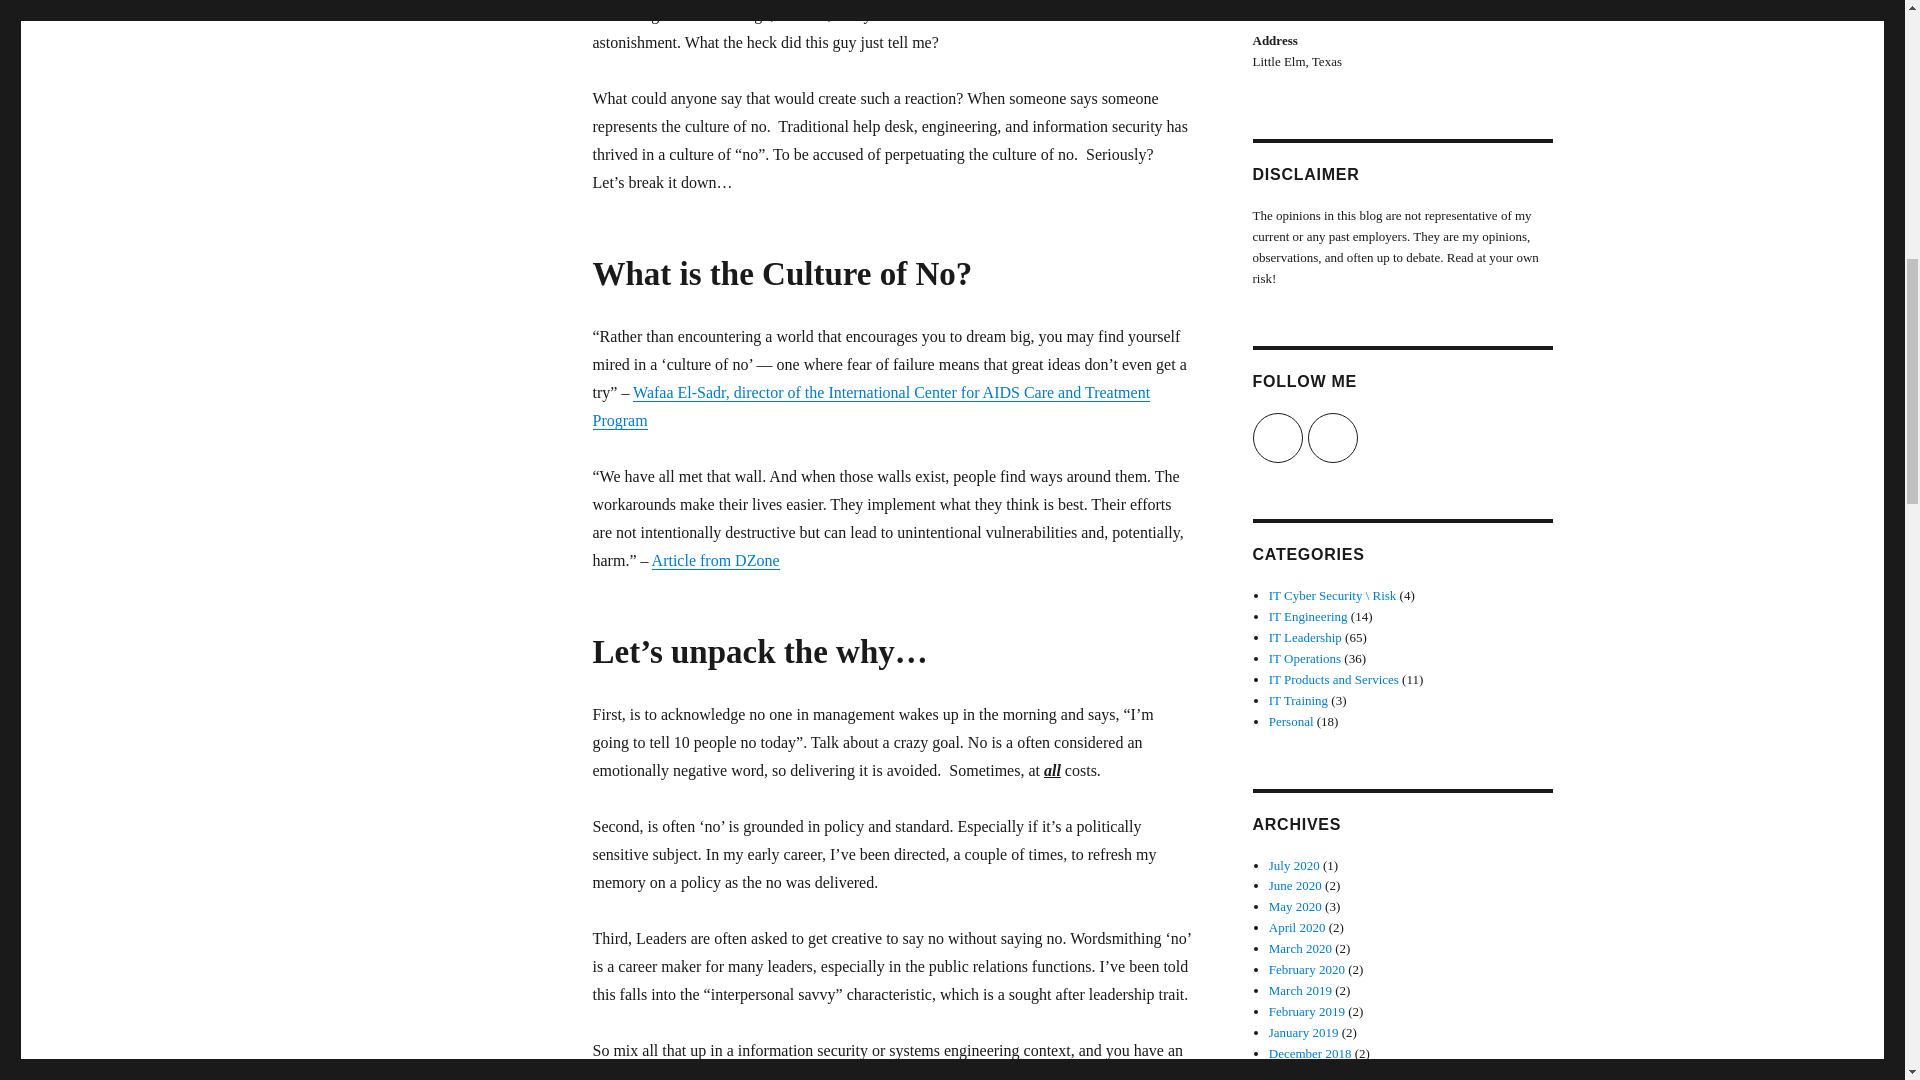  Describe the element at coordinates (1294, 864) in the screenshot. I see `July 2020` at that location.